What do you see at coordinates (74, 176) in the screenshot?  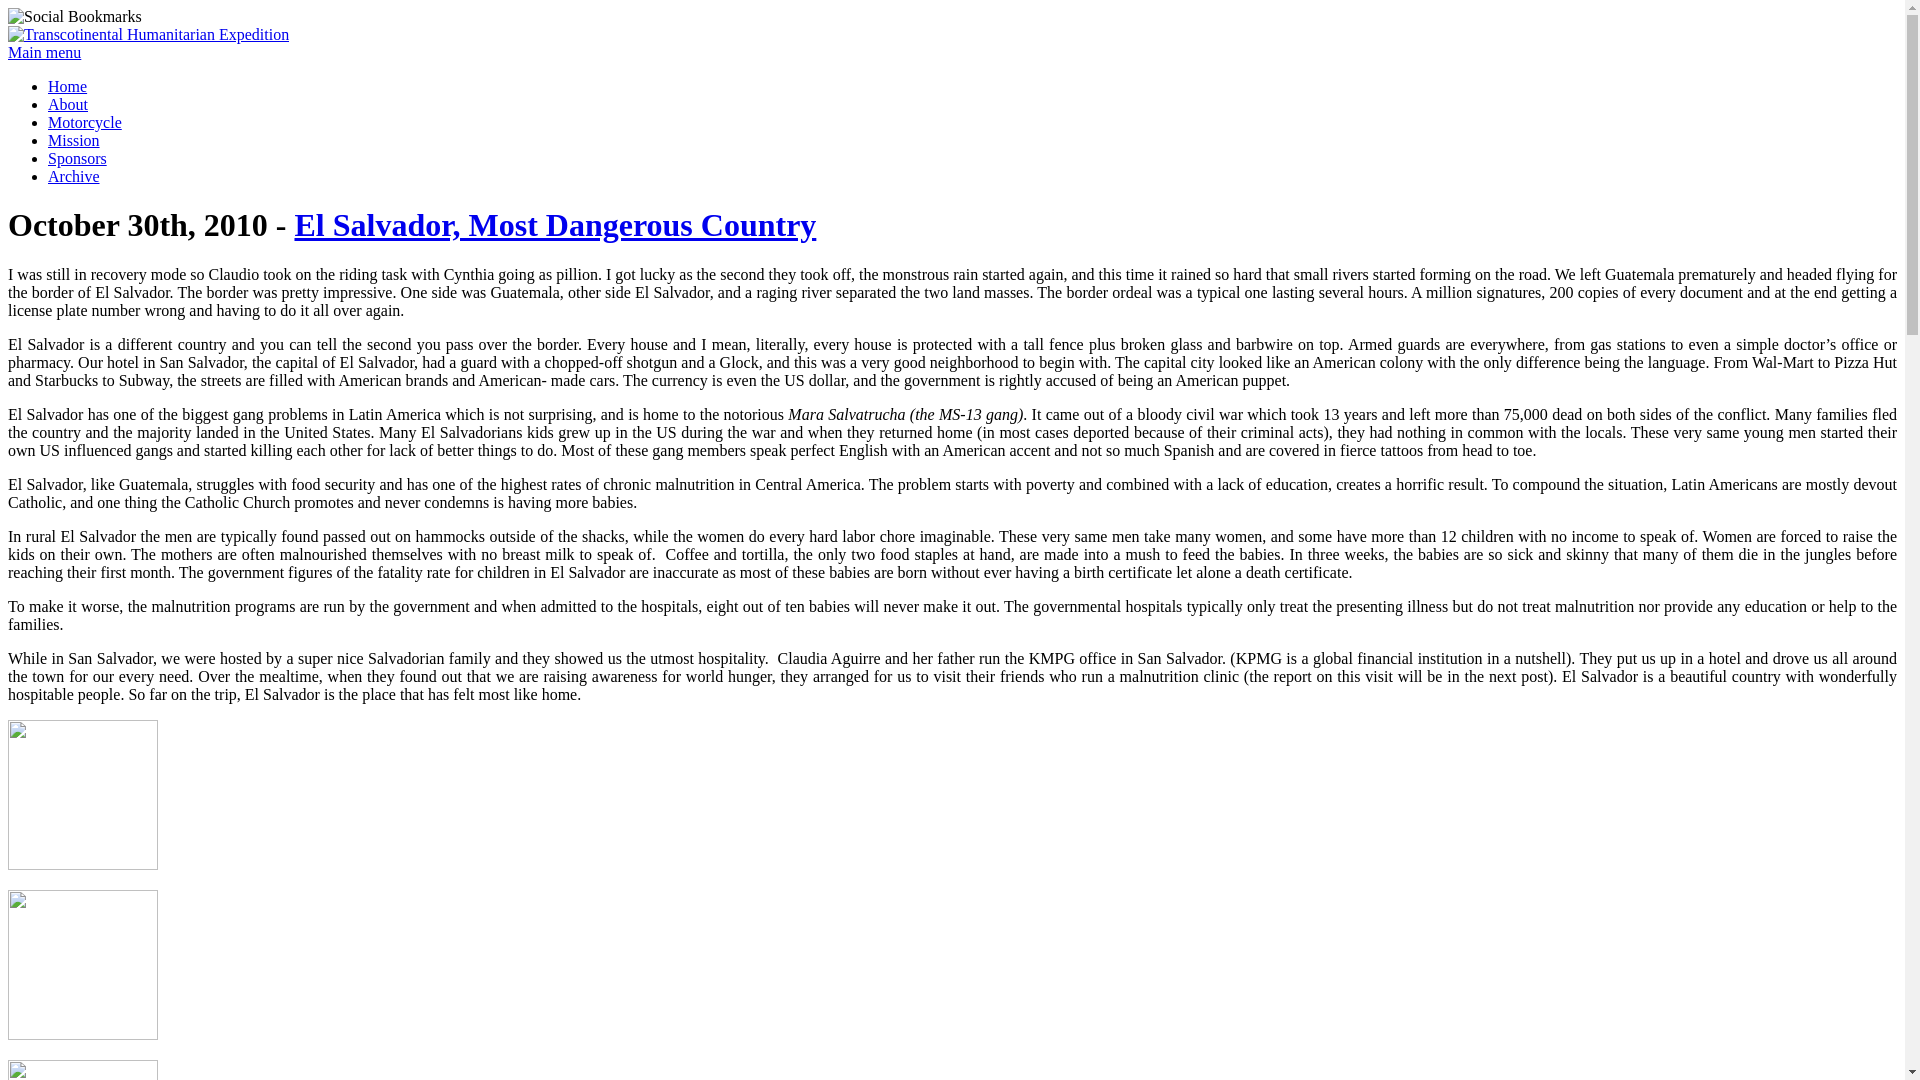 I see `Archive` at bounding box center [74, 176].